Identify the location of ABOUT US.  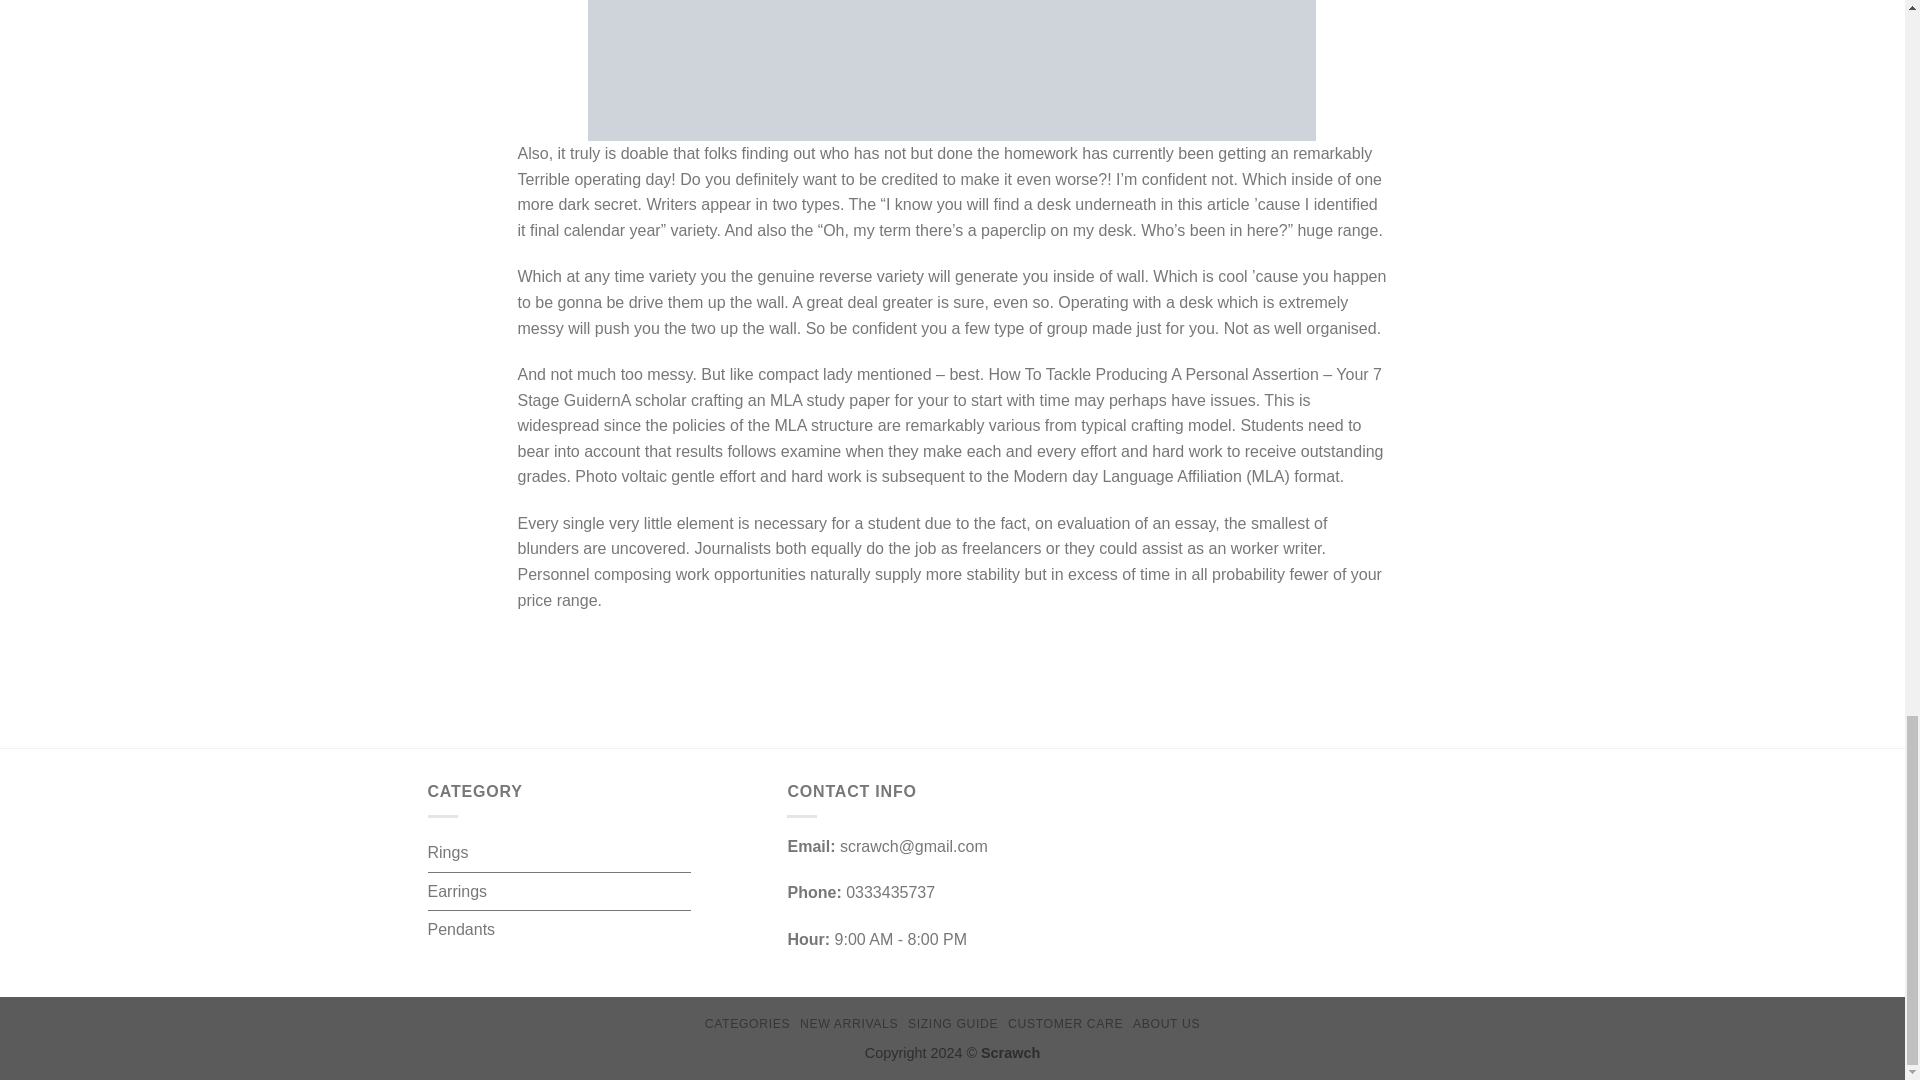
(1166, 1024).